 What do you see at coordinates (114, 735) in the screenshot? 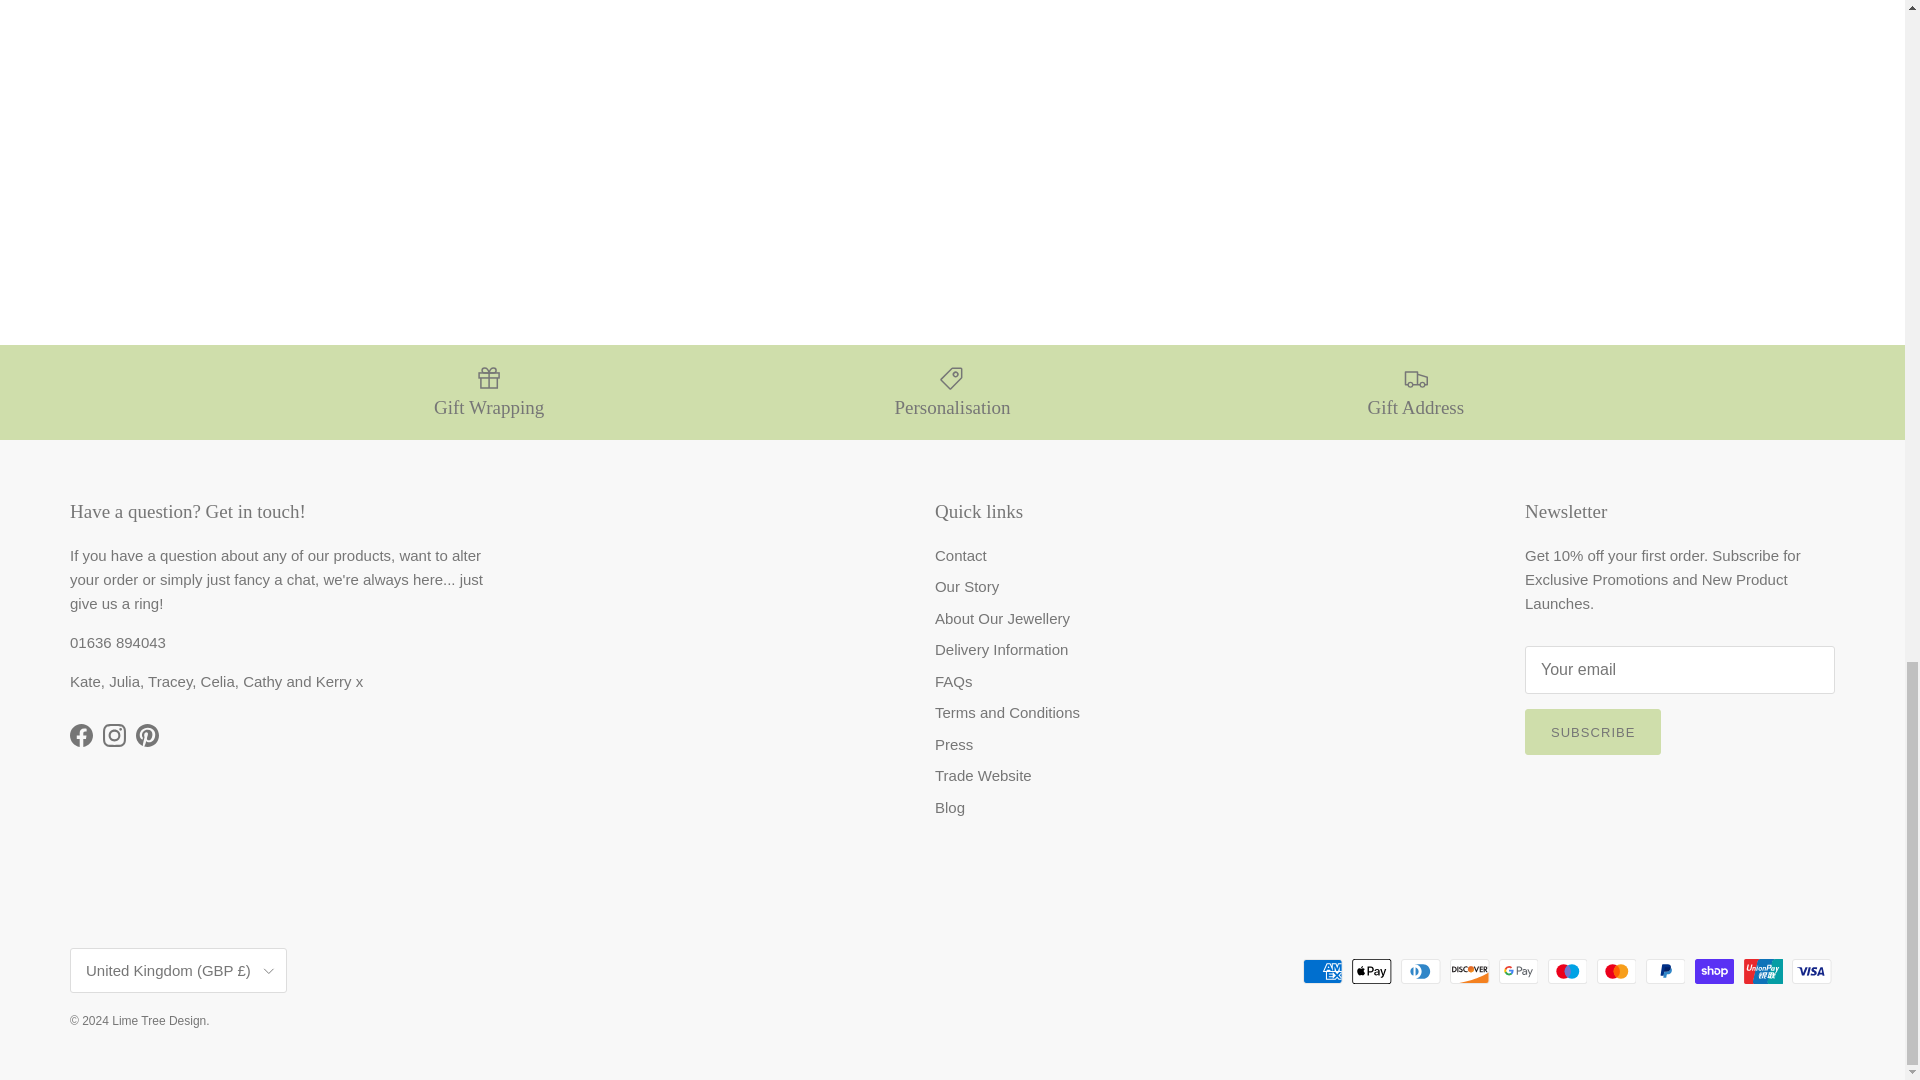
I see `Lime Tree Design on Instagram` at bounding box center [114, 735].